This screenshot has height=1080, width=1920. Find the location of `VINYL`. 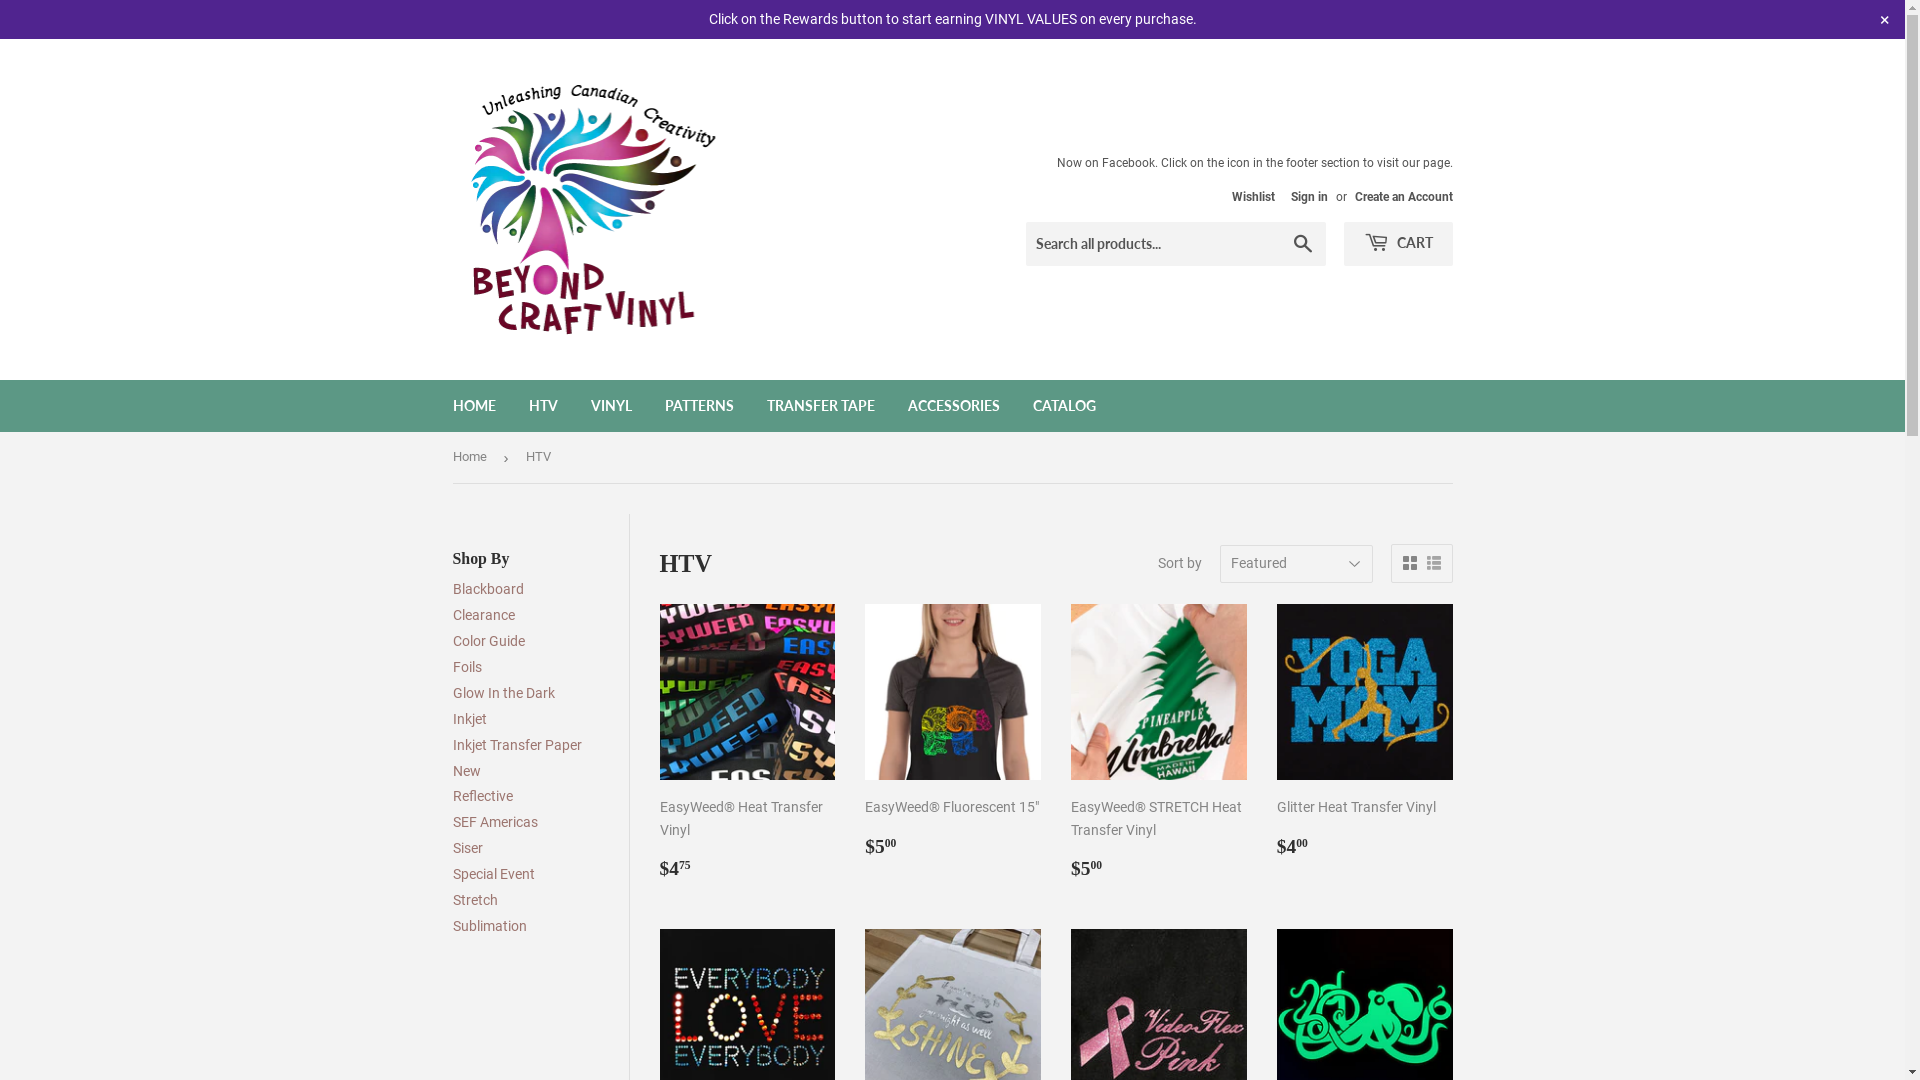

VINYL is located at coordinates (612, 406).